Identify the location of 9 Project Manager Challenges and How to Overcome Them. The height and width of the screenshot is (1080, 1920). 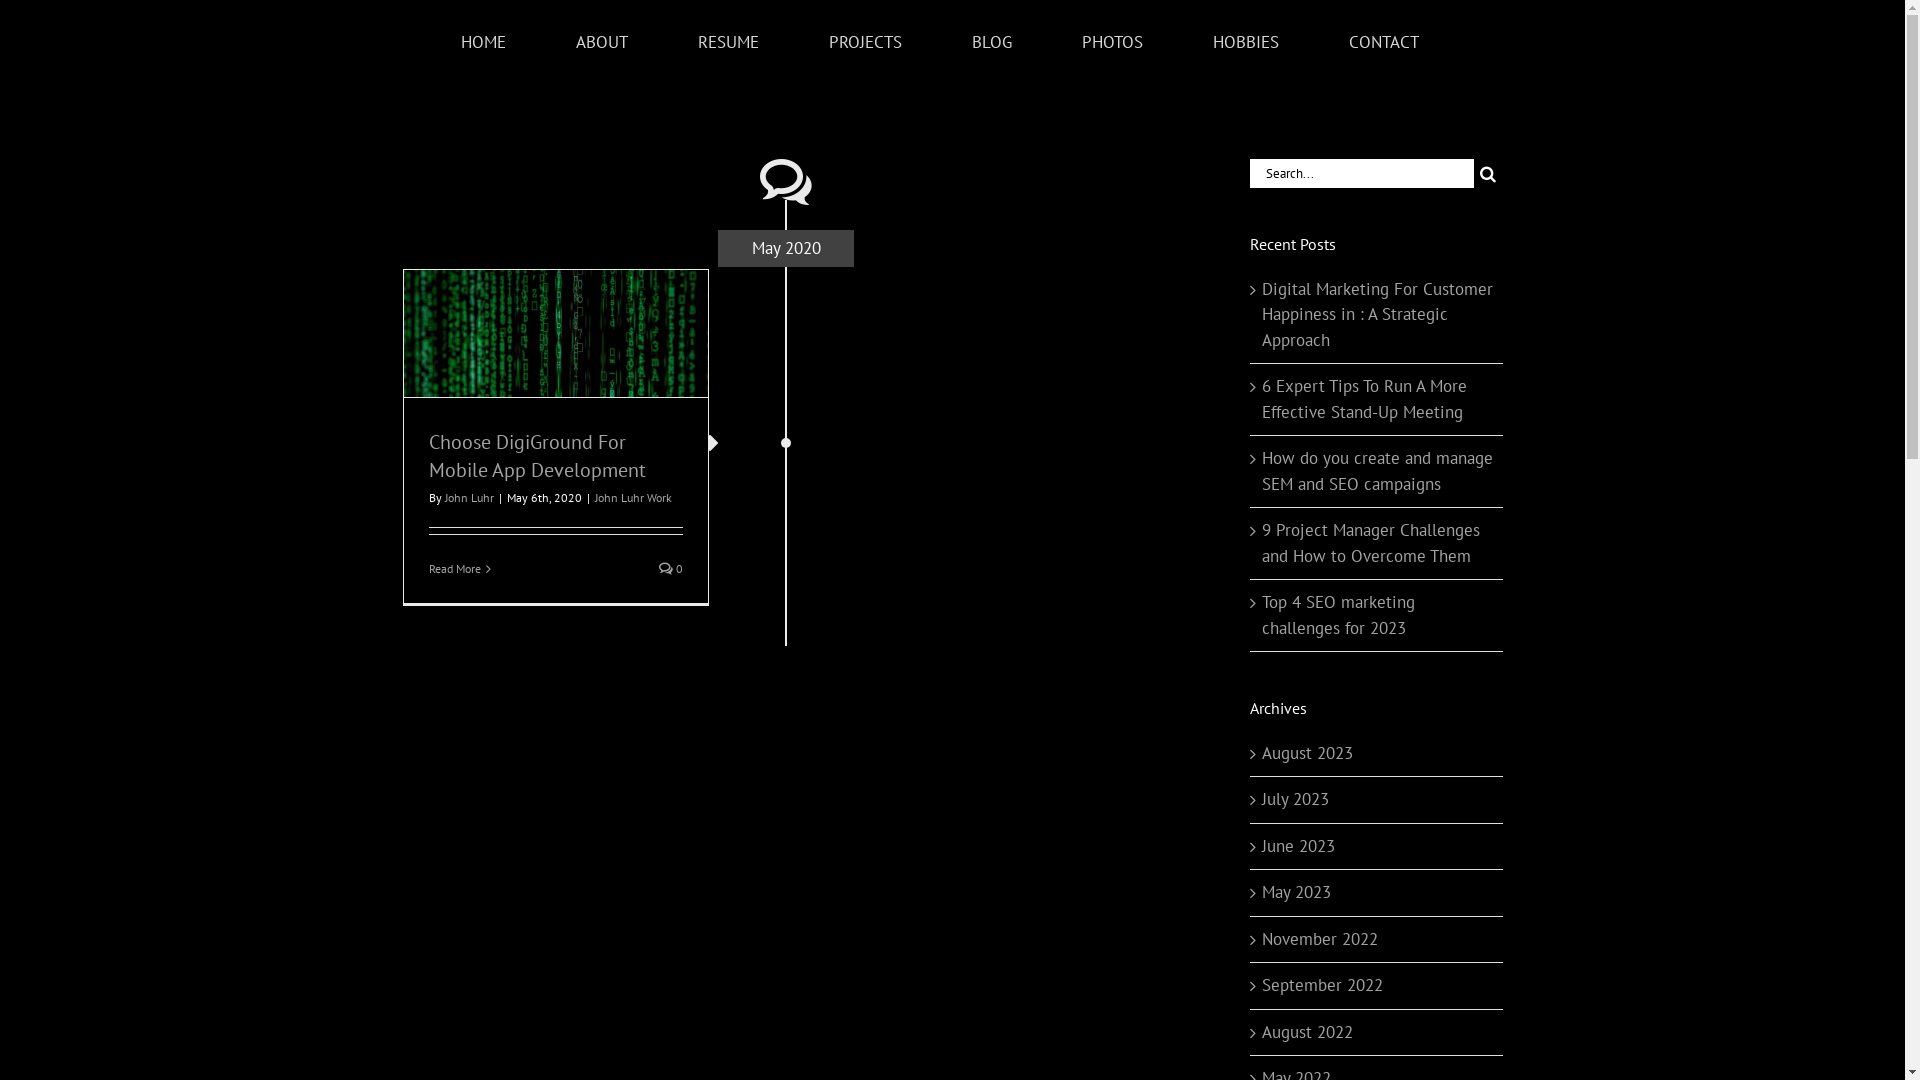
(1371, 543).